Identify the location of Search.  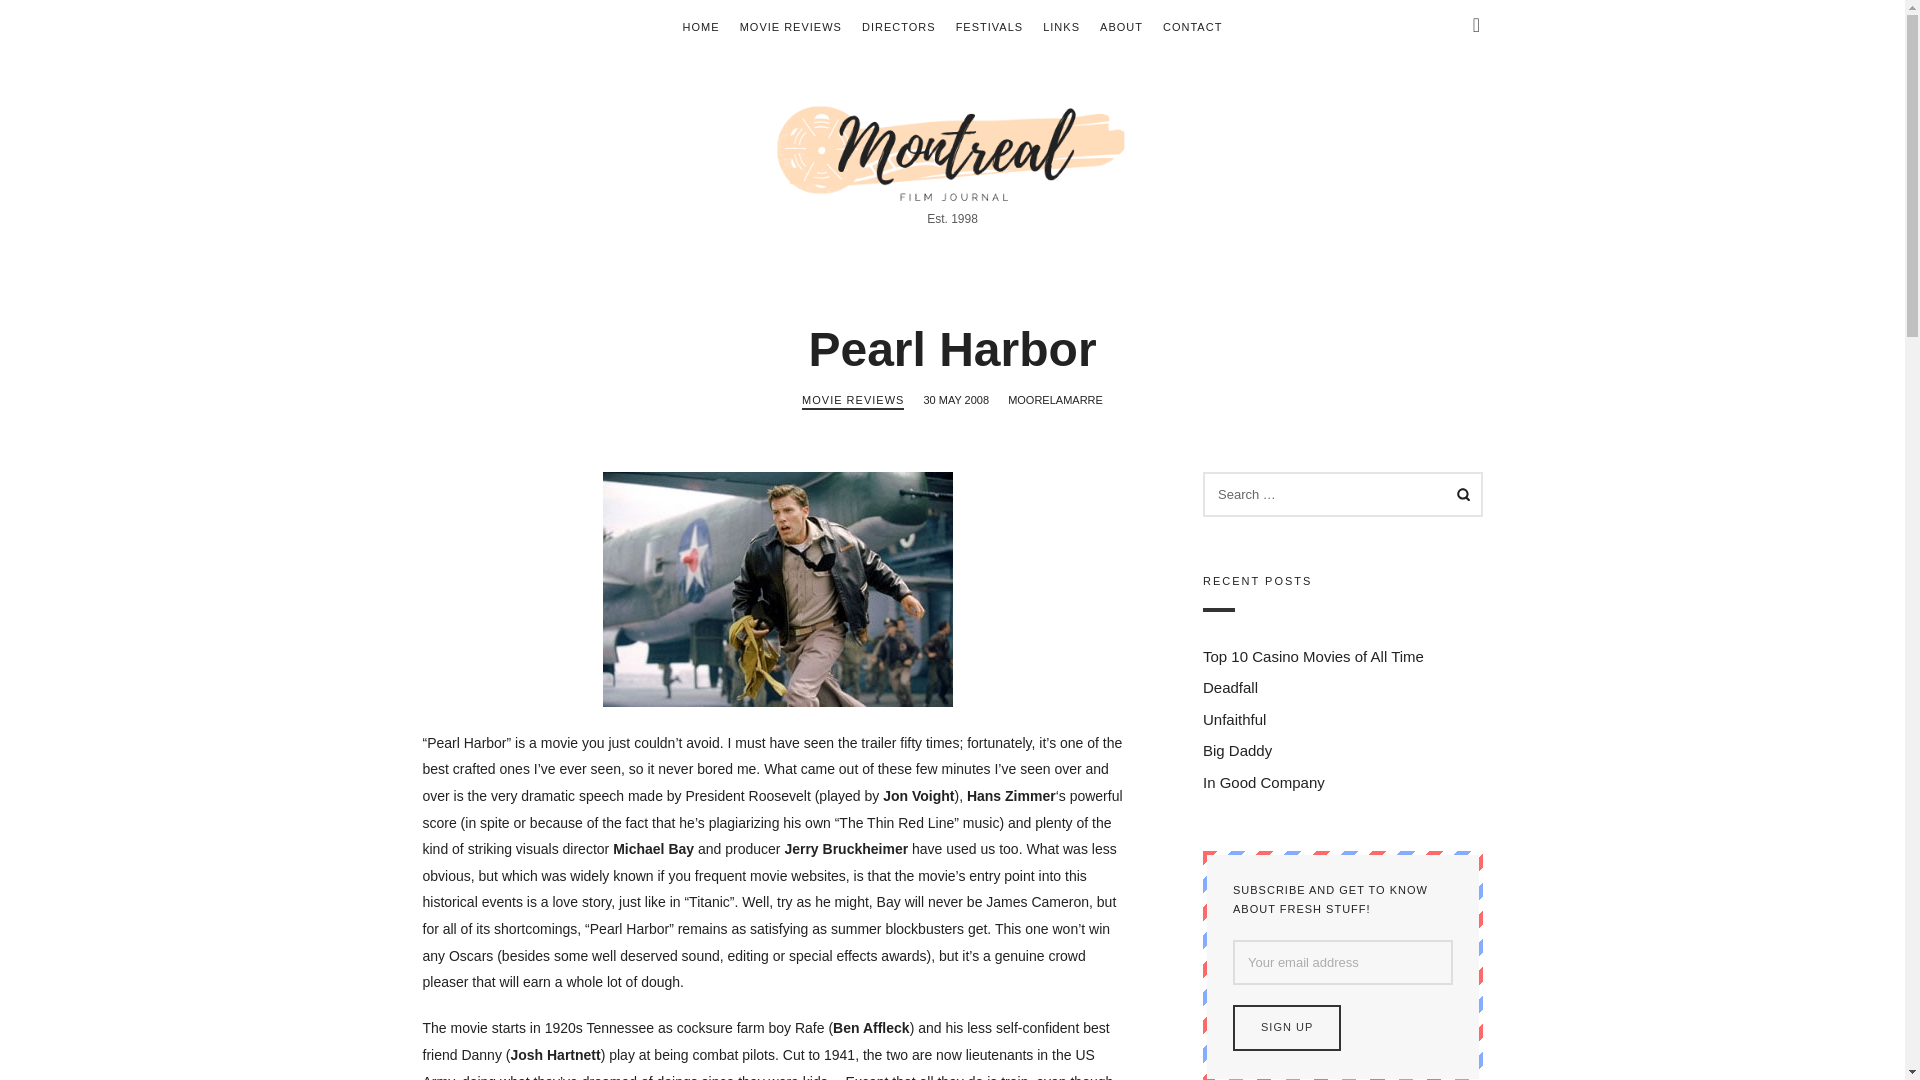
(1454, 494).